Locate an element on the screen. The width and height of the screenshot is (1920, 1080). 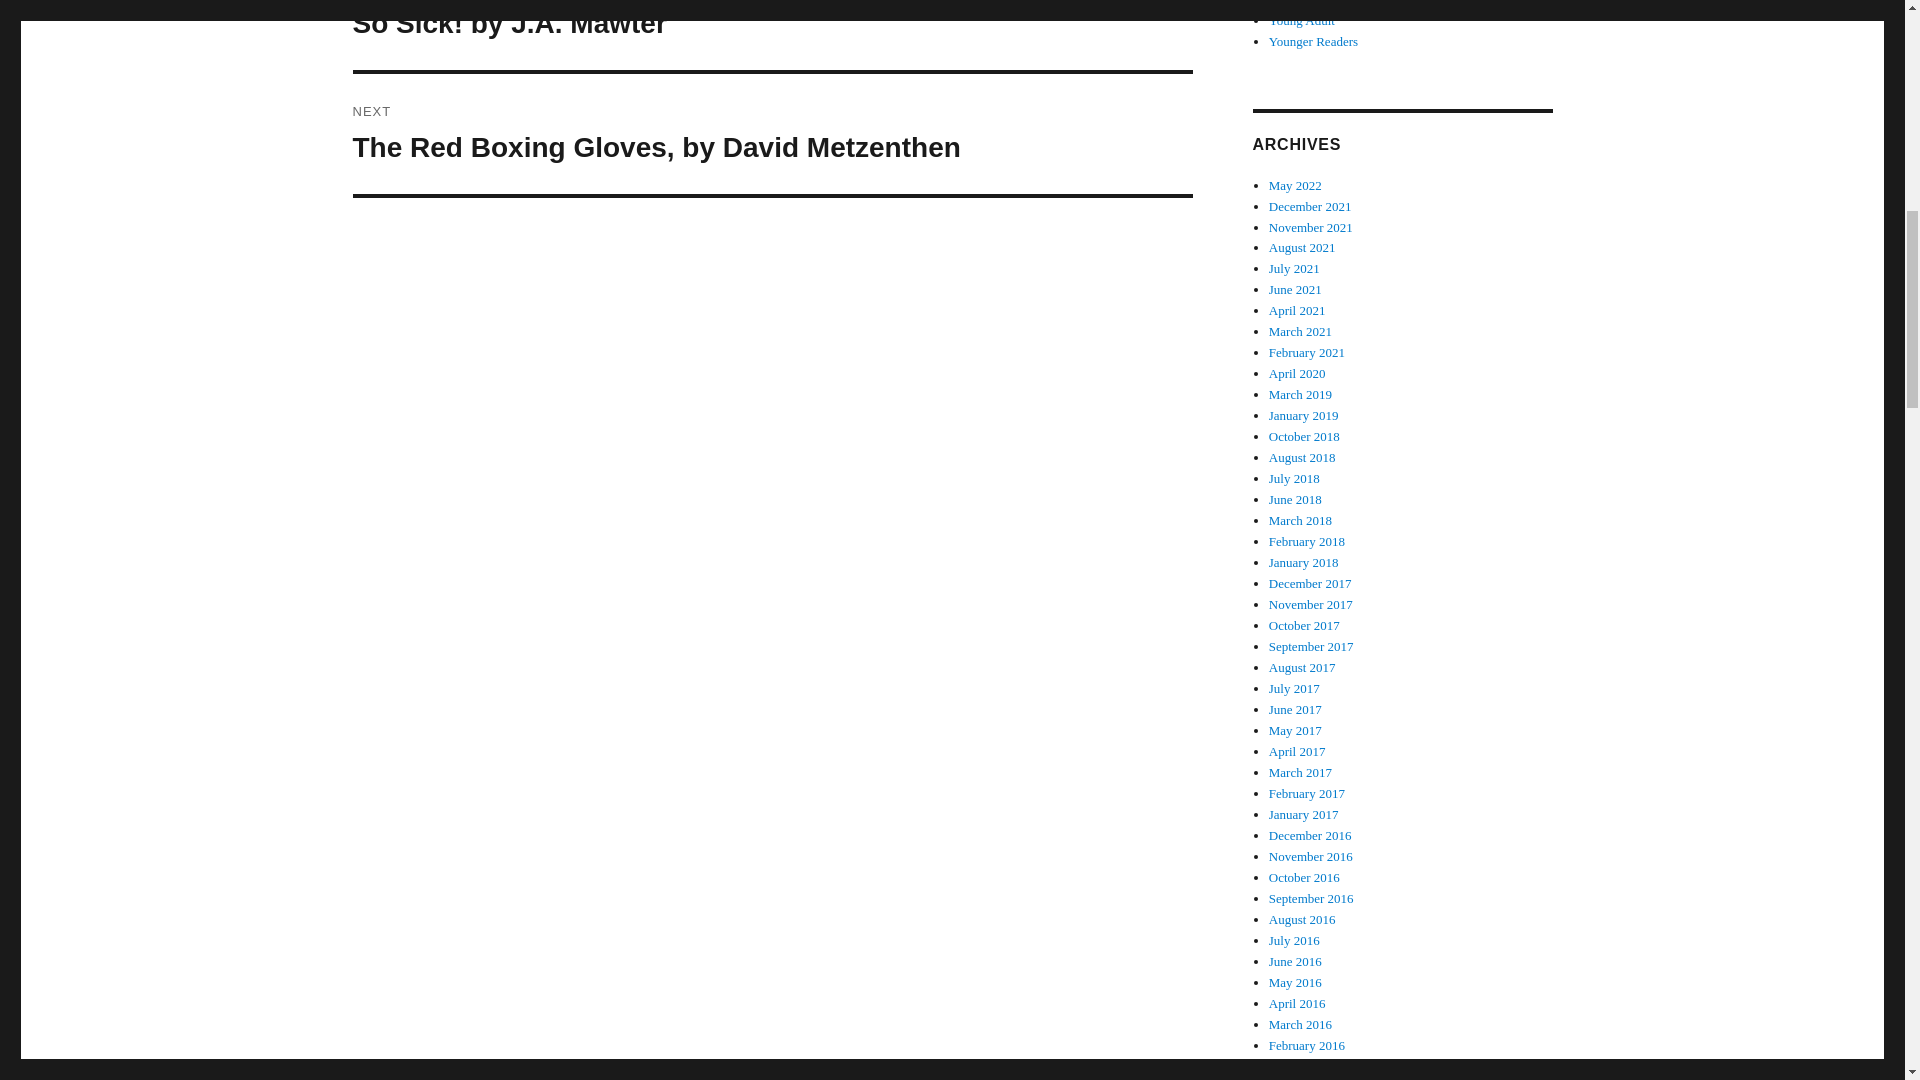
Young Adult is located at coordinates (1304, 416).